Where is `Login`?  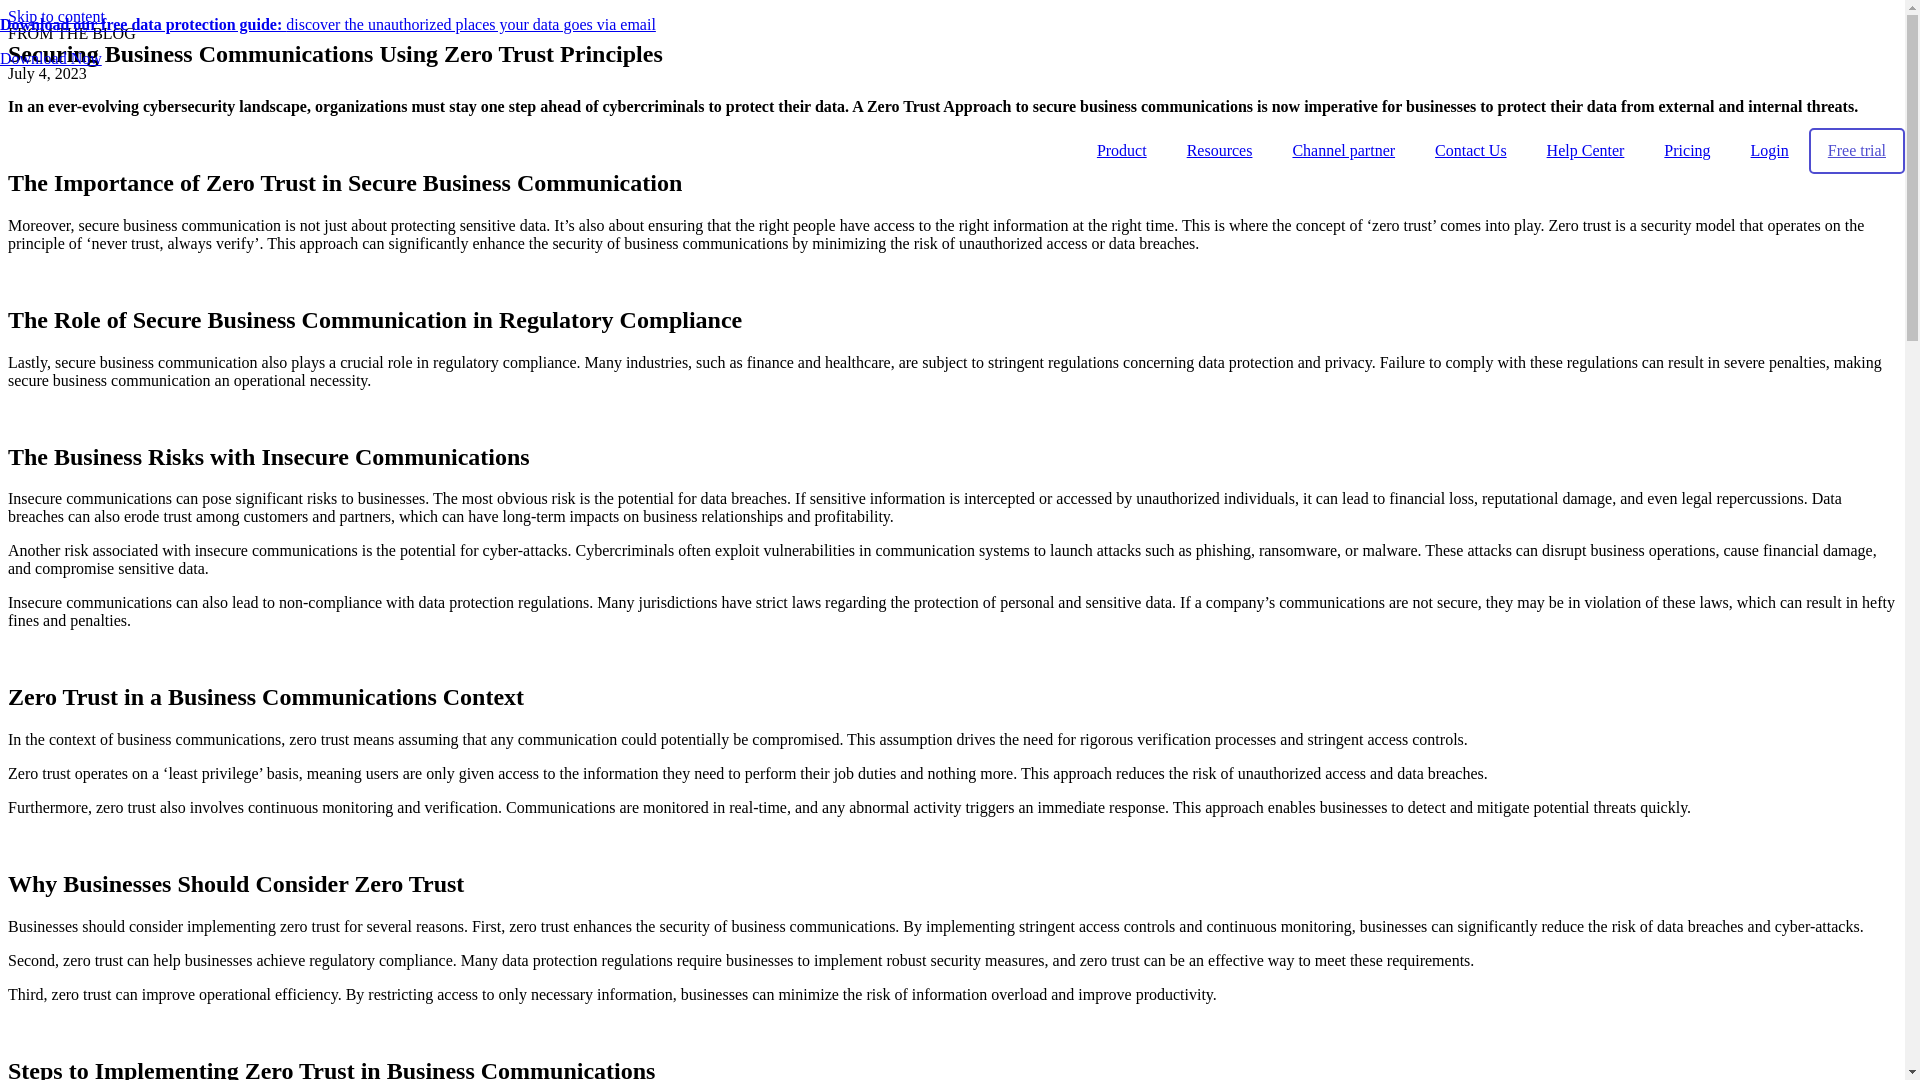
Login is located at coordinates (1770, 150).